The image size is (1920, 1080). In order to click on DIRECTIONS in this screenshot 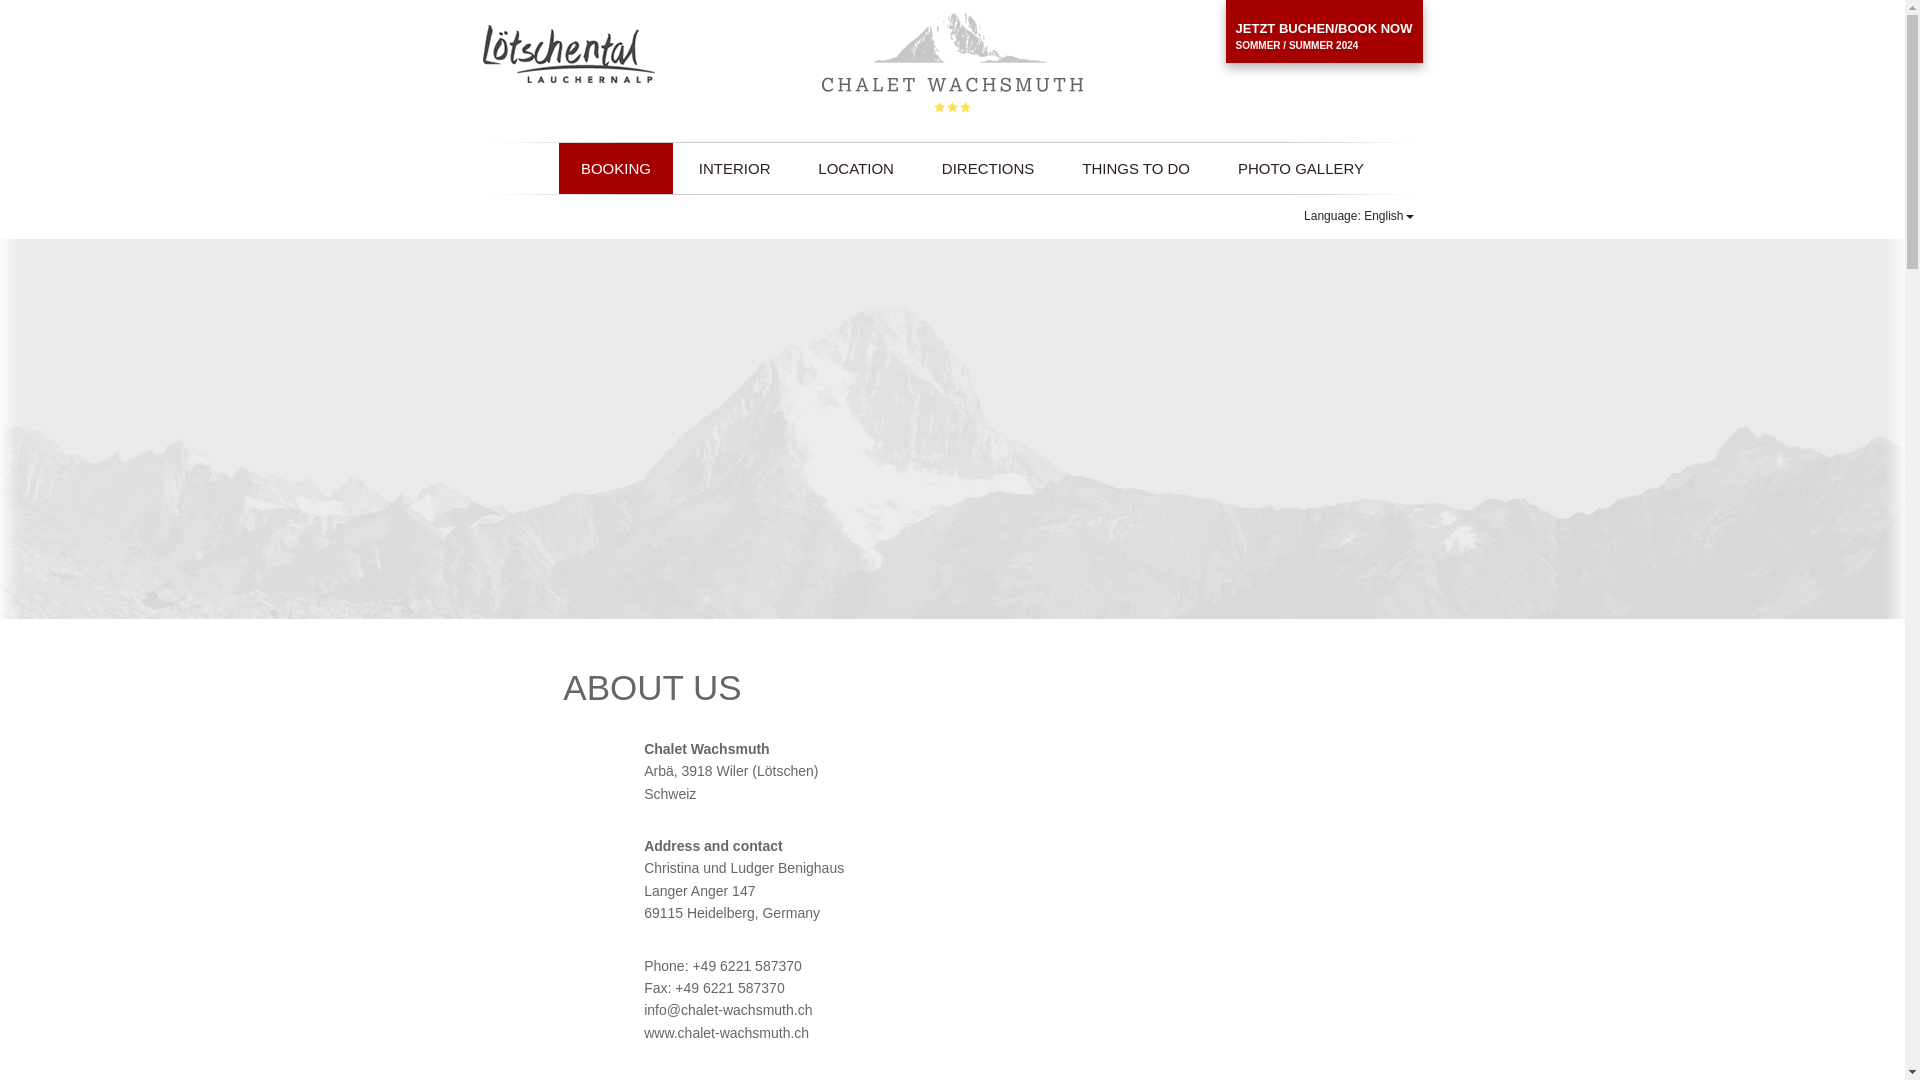, I will do `click(988, 168)`.